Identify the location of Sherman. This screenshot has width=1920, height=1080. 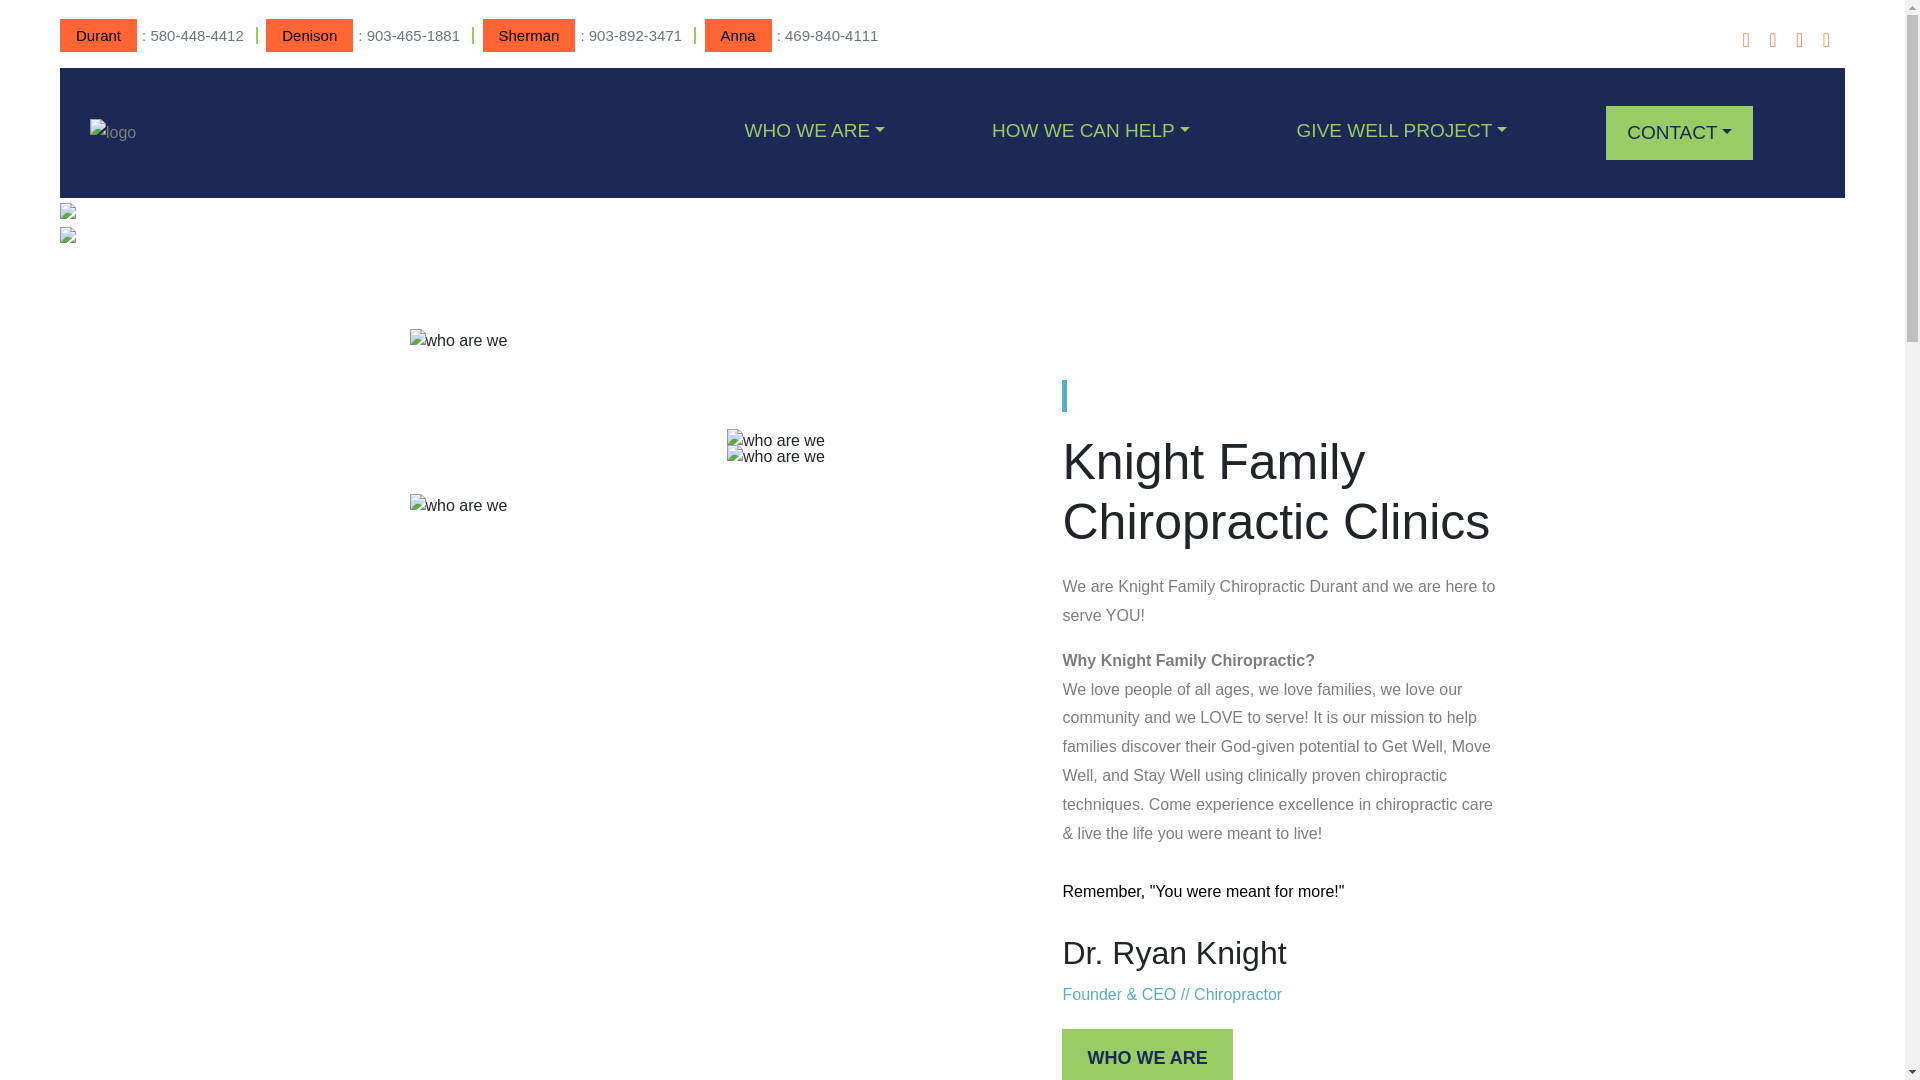
(530, 35).